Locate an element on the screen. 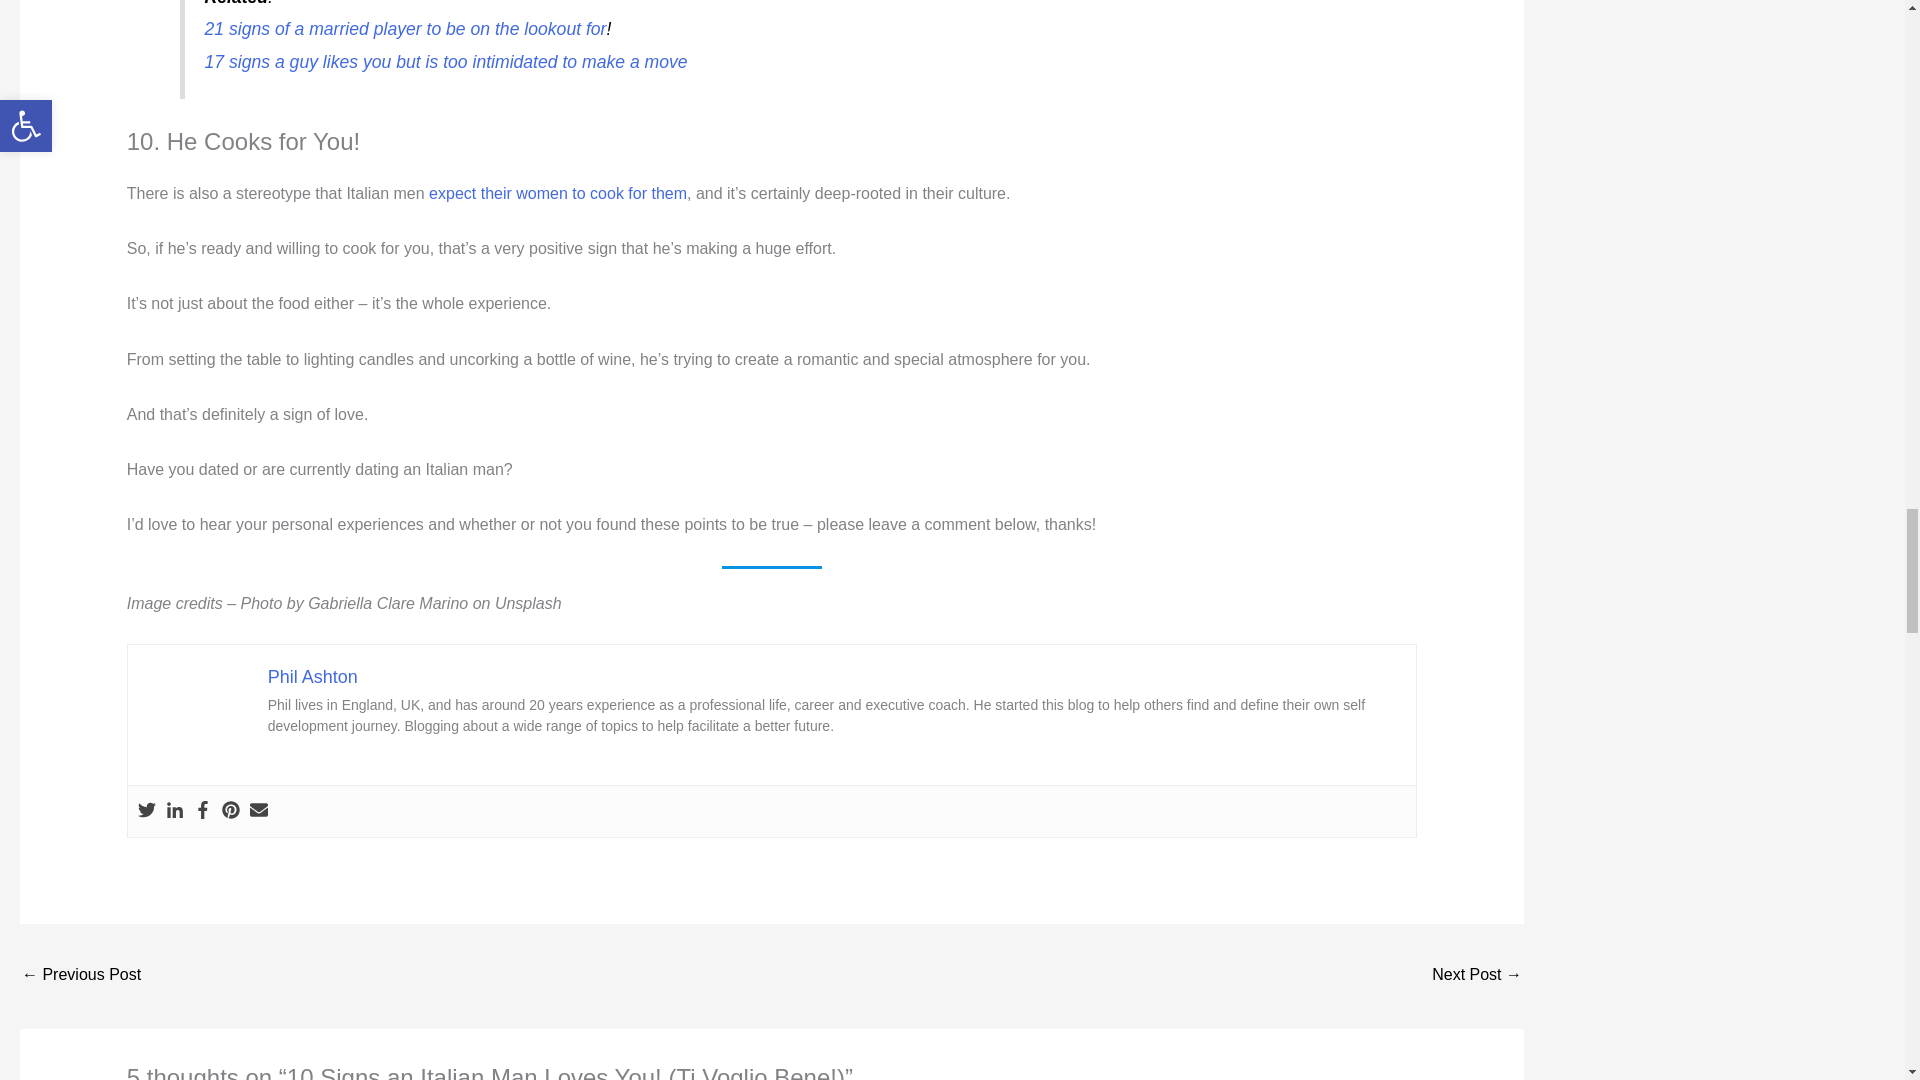 The height and width of the screenshot is (1080, 1920). 21 signs of a married player to be on the lookout for is located at coordinates (406, 28).